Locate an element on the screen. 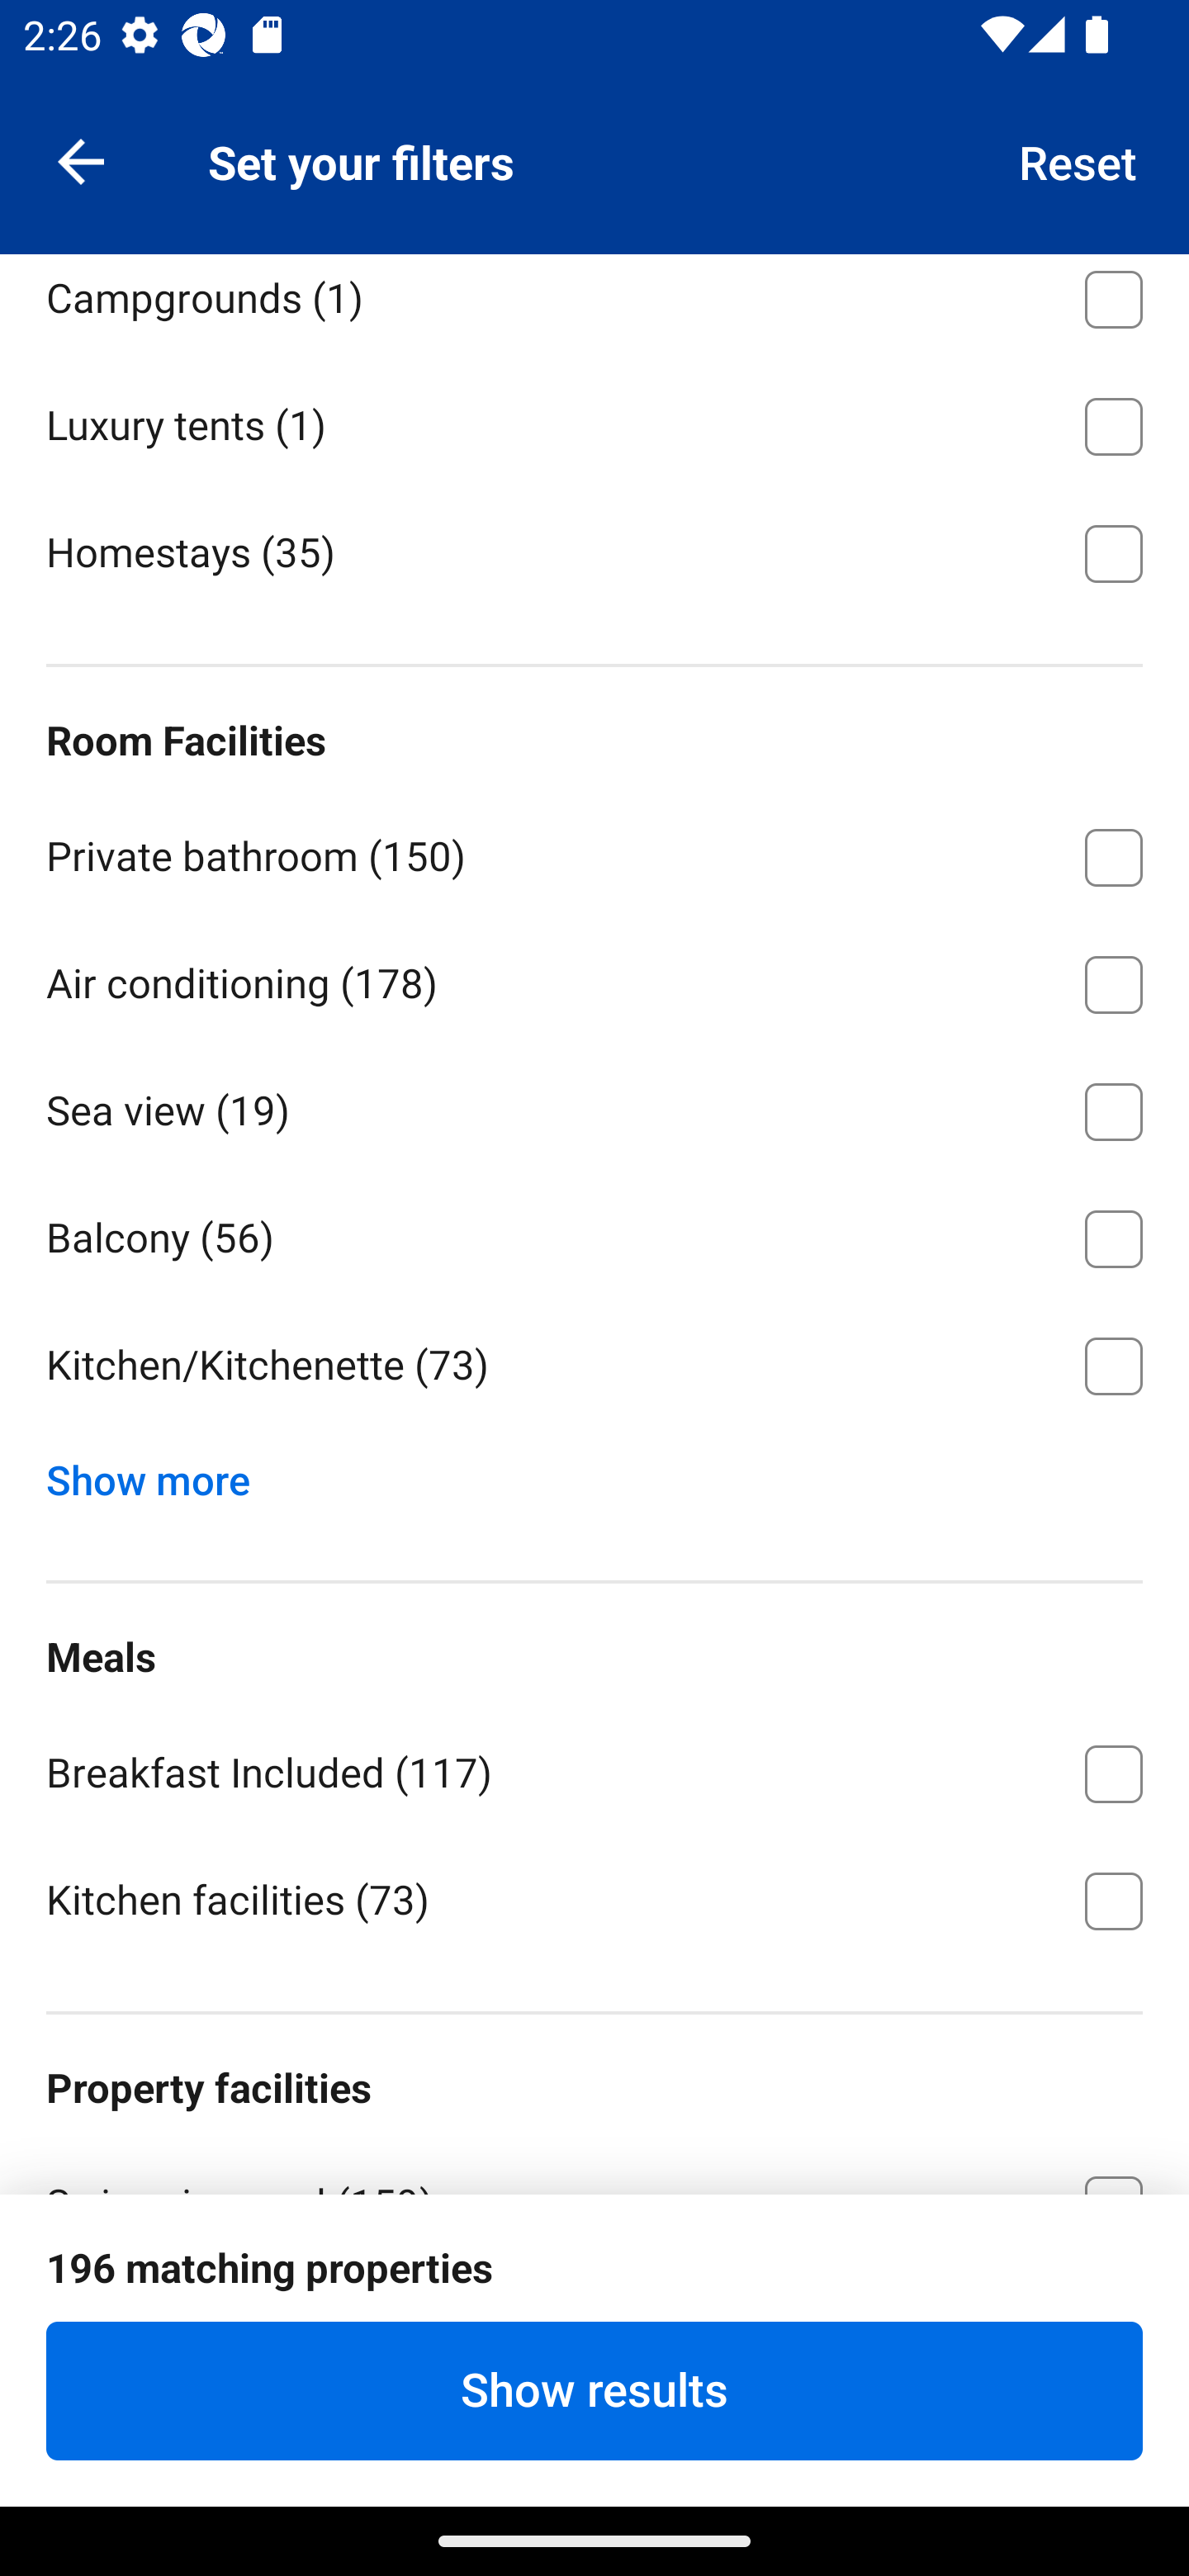  Kitchen facilities ⁦(73) is located at coordinates (594, 1898).